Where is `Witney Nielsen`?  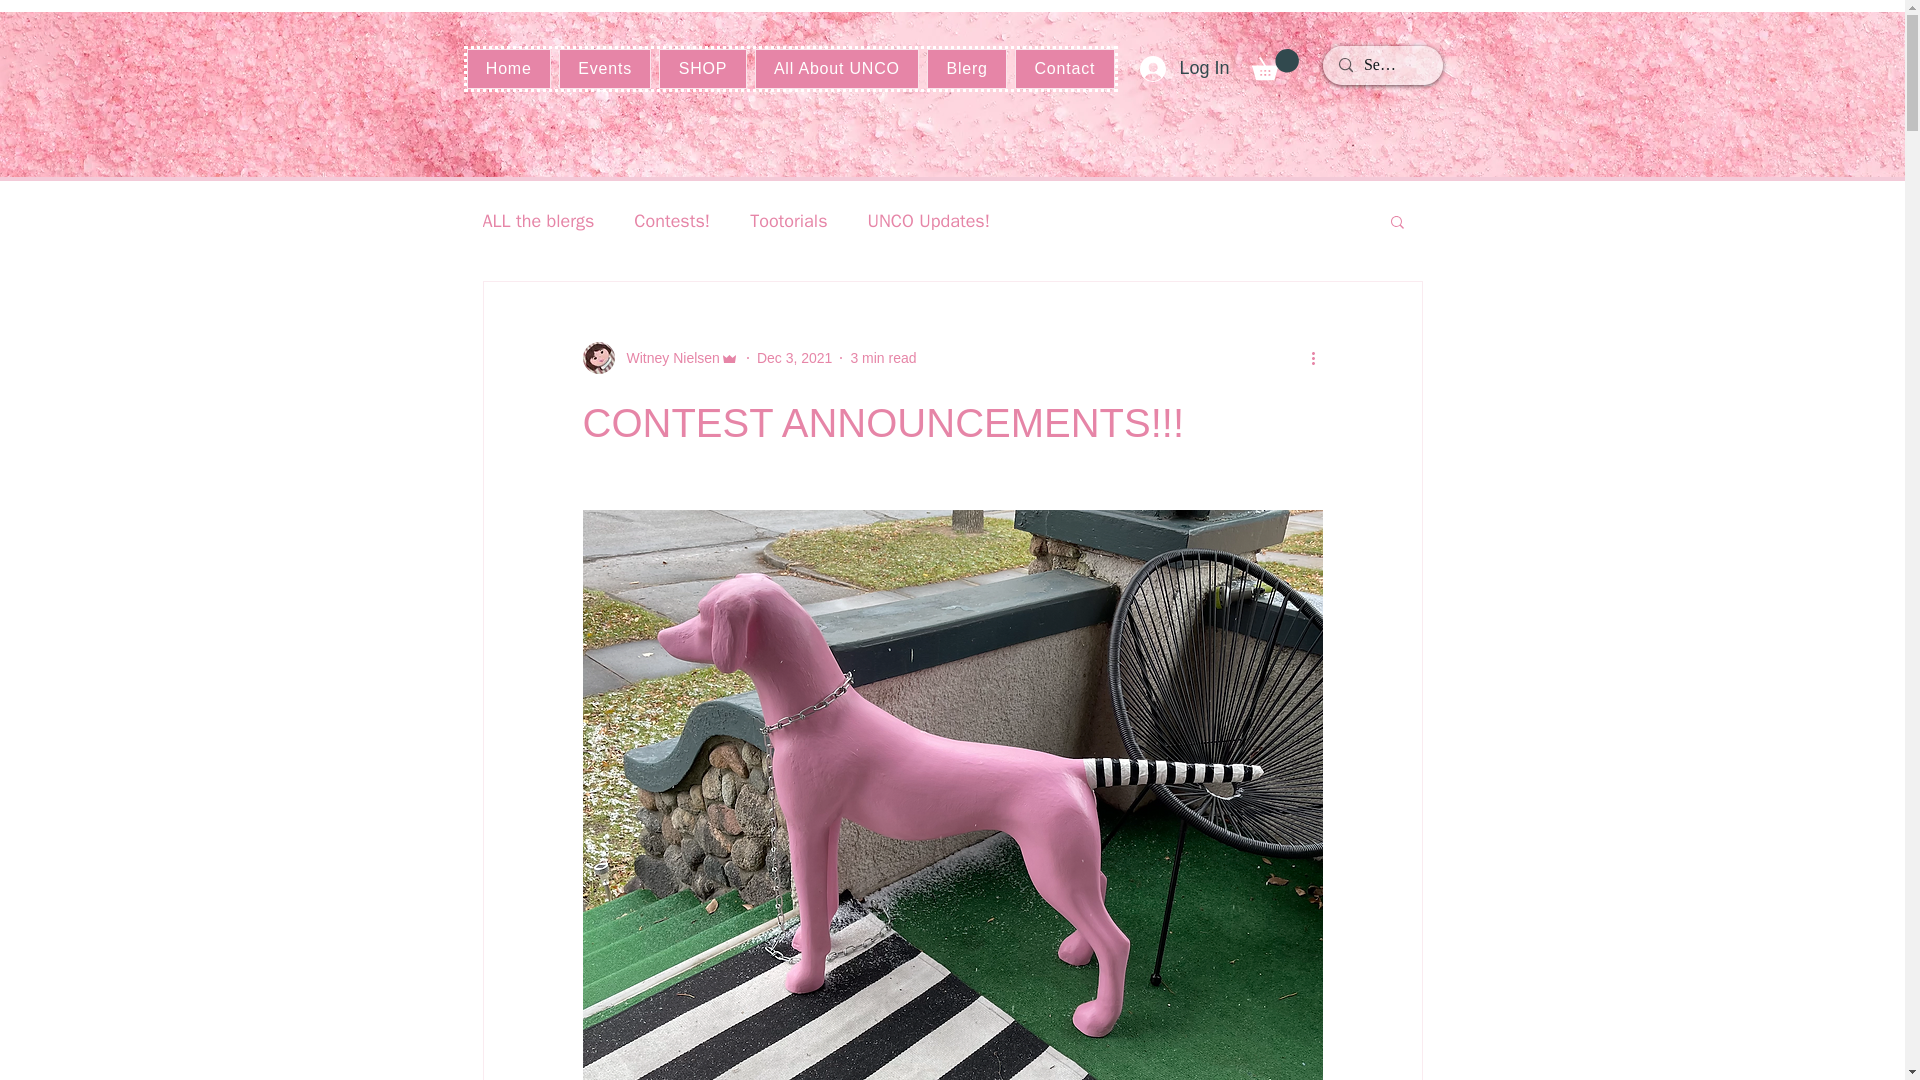
Witney Nielsen is located at coordinates (666, 358).